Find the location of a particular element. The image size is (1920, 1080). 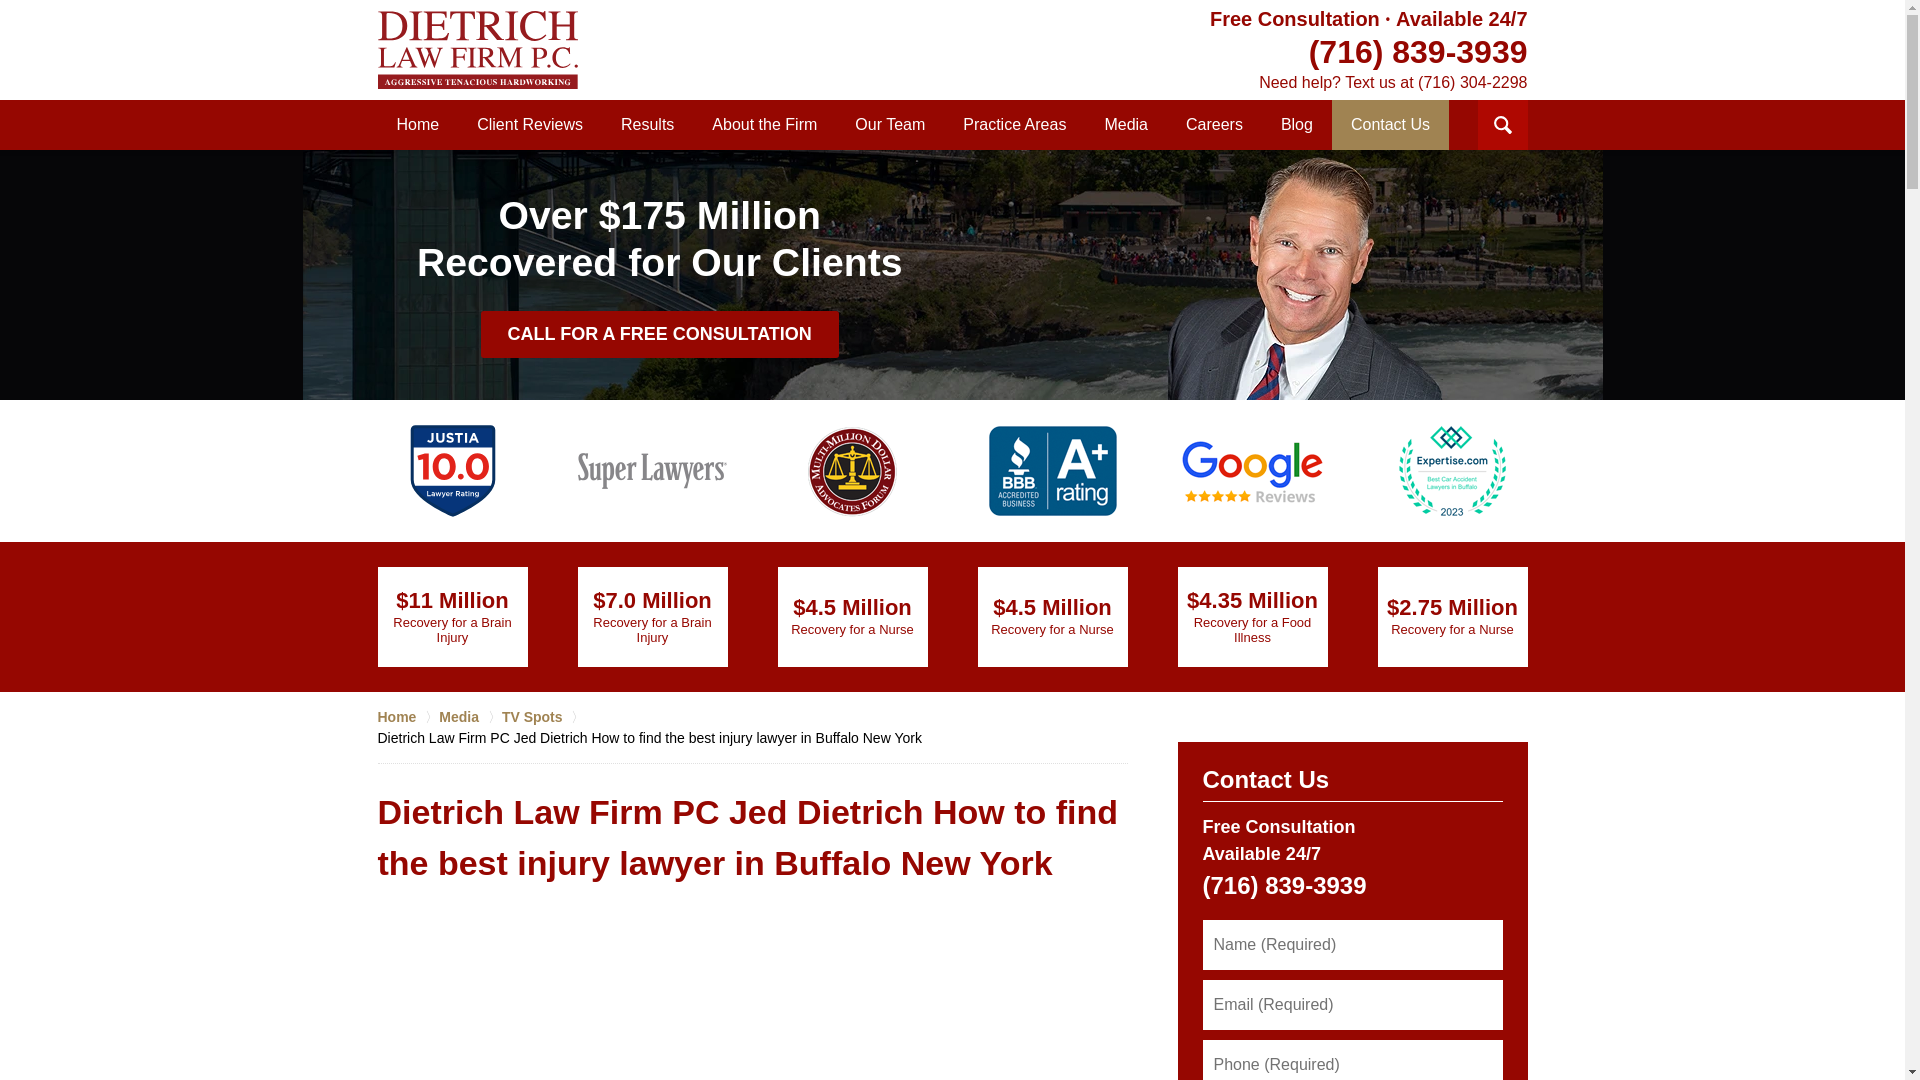

About the Firm is located at coordinates (764, 125).